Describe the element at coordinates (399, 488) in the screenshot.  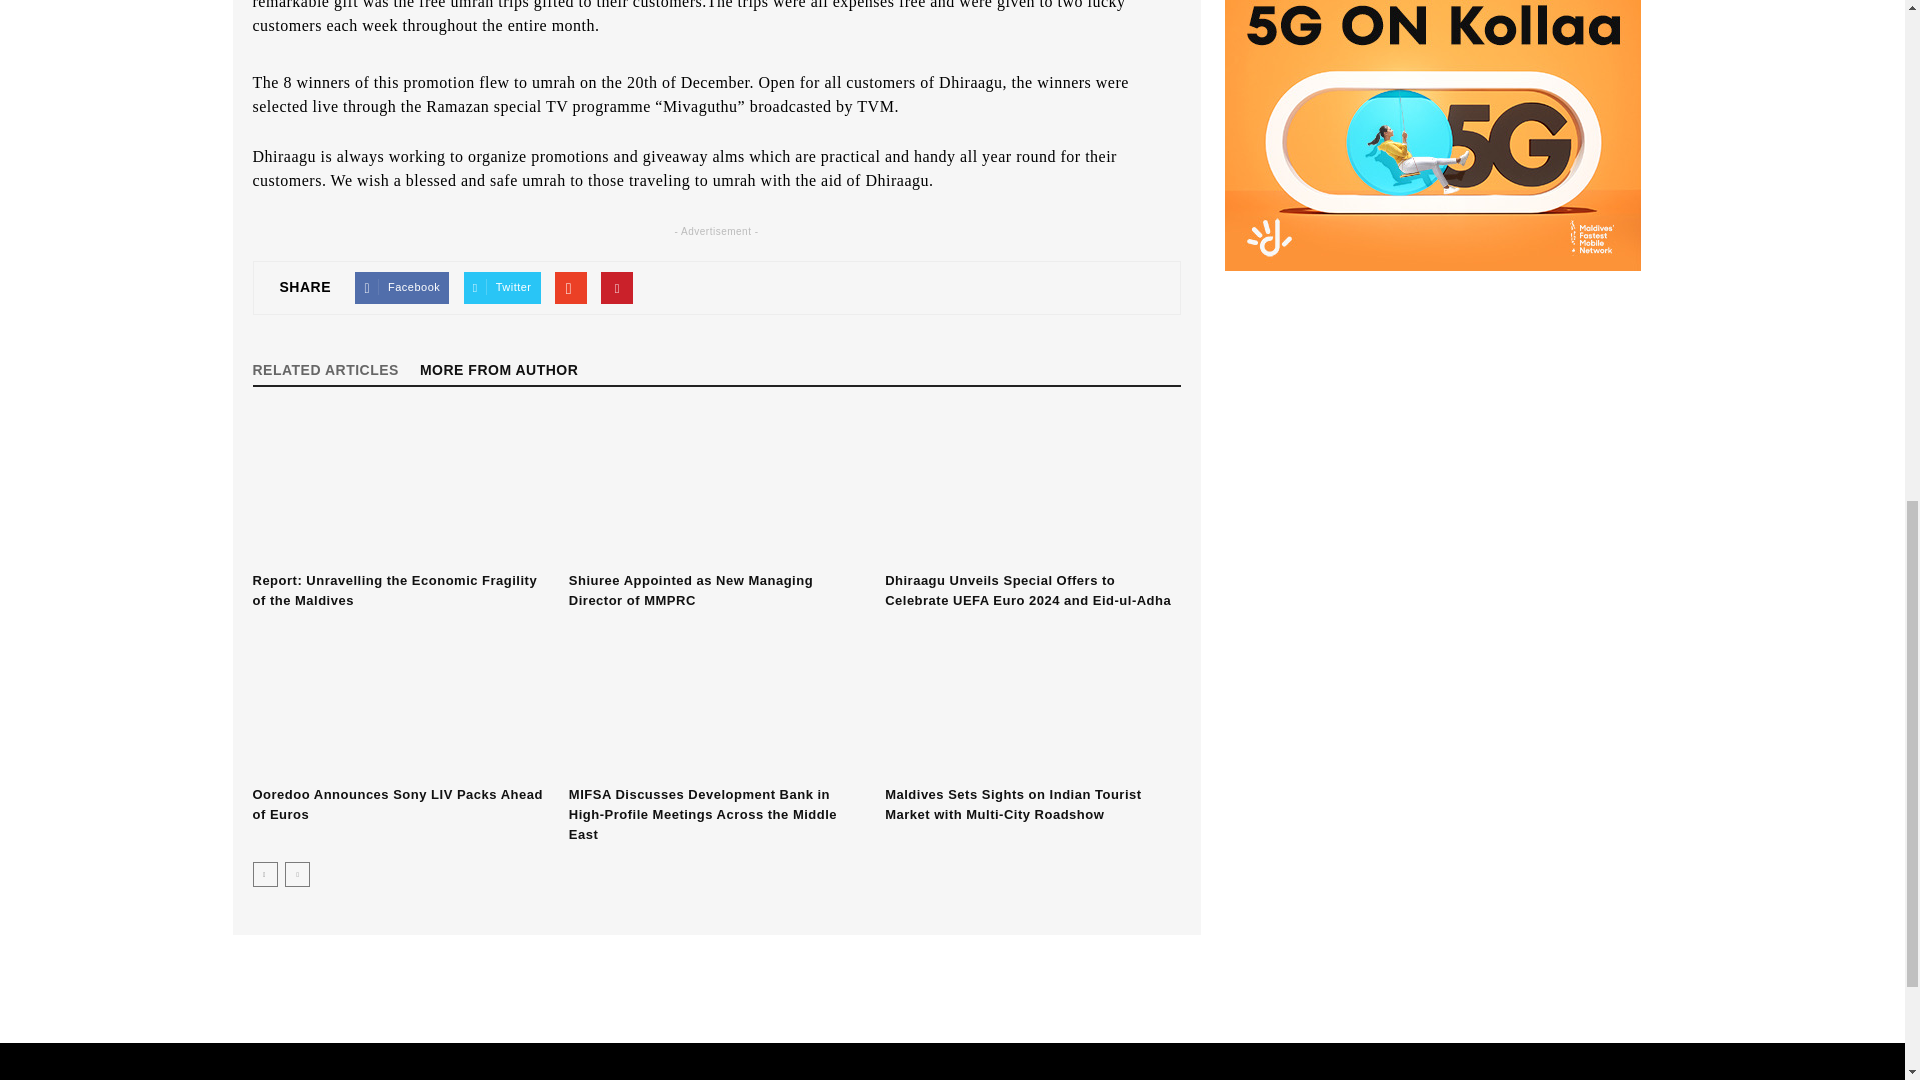
I see `Report: Unravelling the Economic Fragility of the Maldives` at that location.